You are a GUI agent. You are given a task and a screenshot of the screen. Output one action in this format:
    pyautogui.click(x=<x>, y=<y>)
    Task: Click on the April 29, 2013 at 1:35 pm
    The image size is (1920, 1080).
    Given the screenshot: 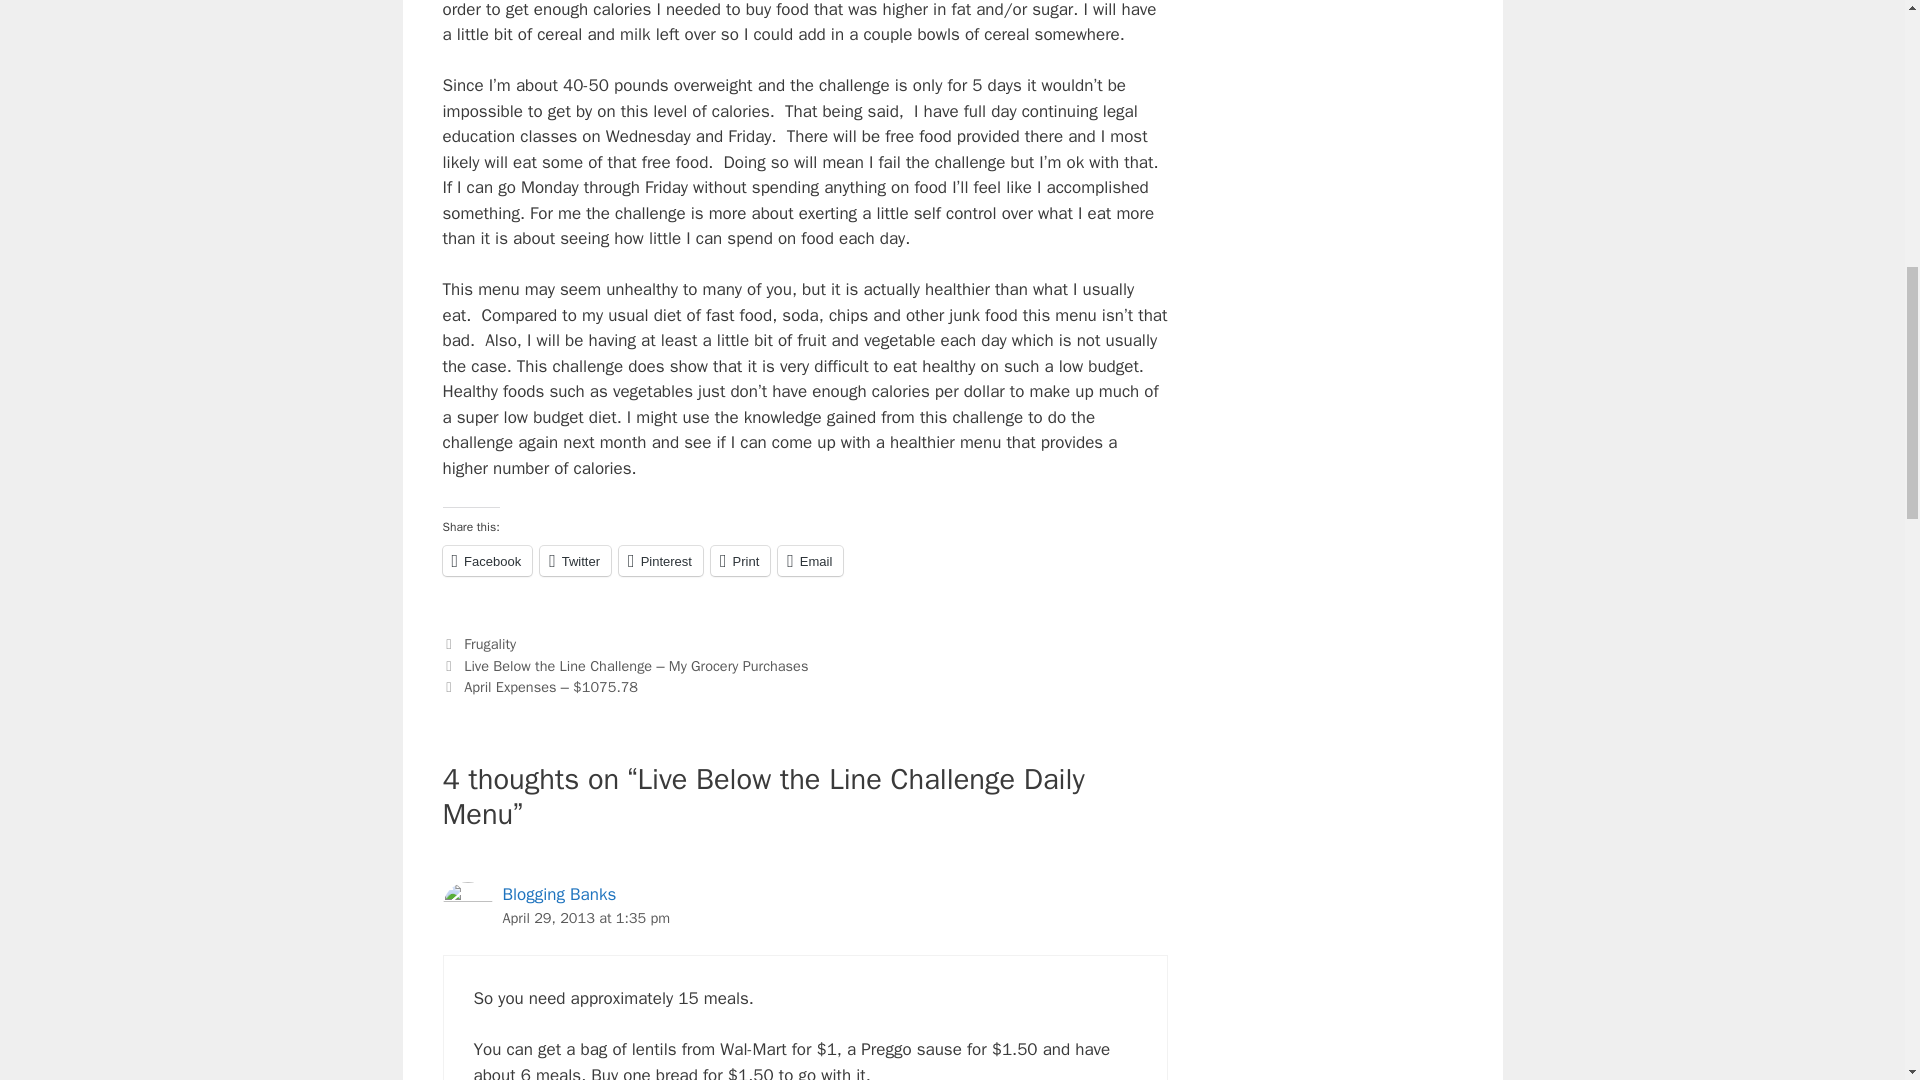 What is the action you would take?
    pyautogui.click(x=586, y=918)
    